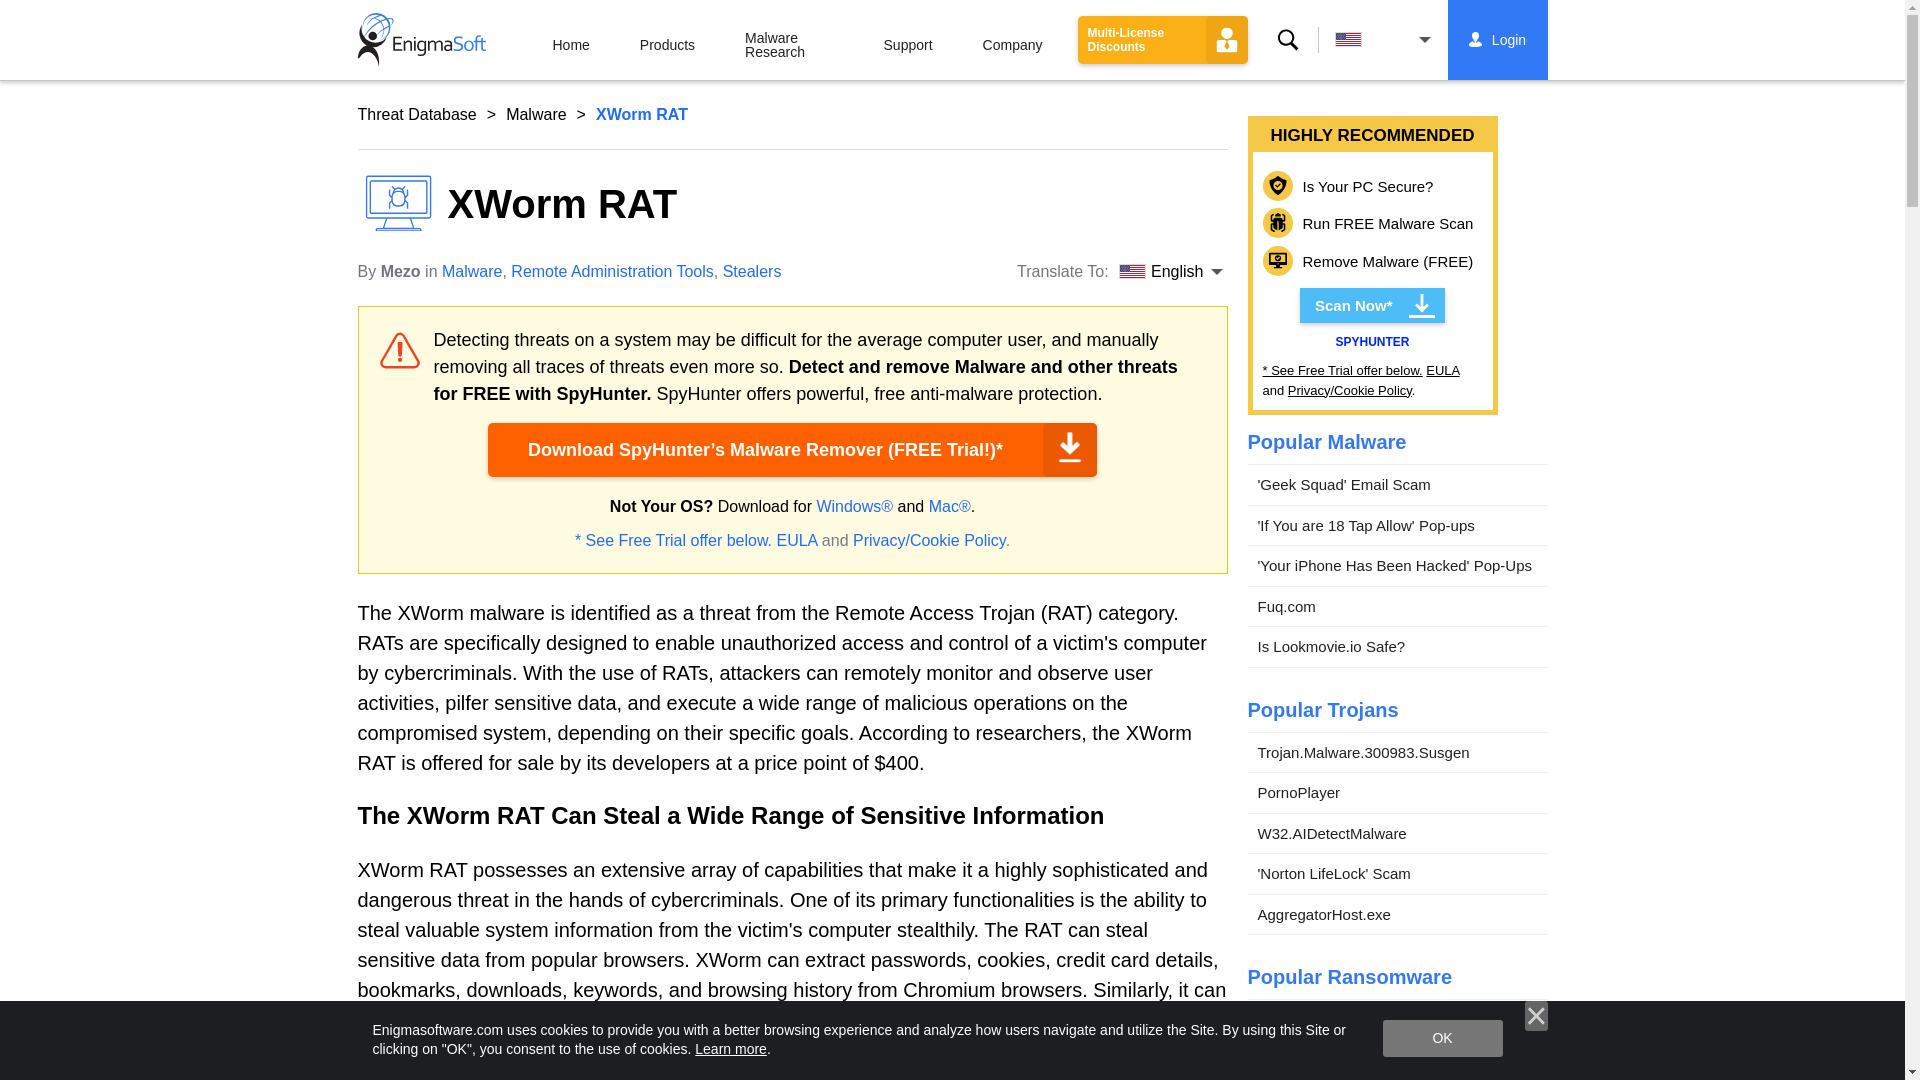  What do you see at coordinates (1286, 40) in the screenshot?
I see `Search` at bounding box center [1286, 40].